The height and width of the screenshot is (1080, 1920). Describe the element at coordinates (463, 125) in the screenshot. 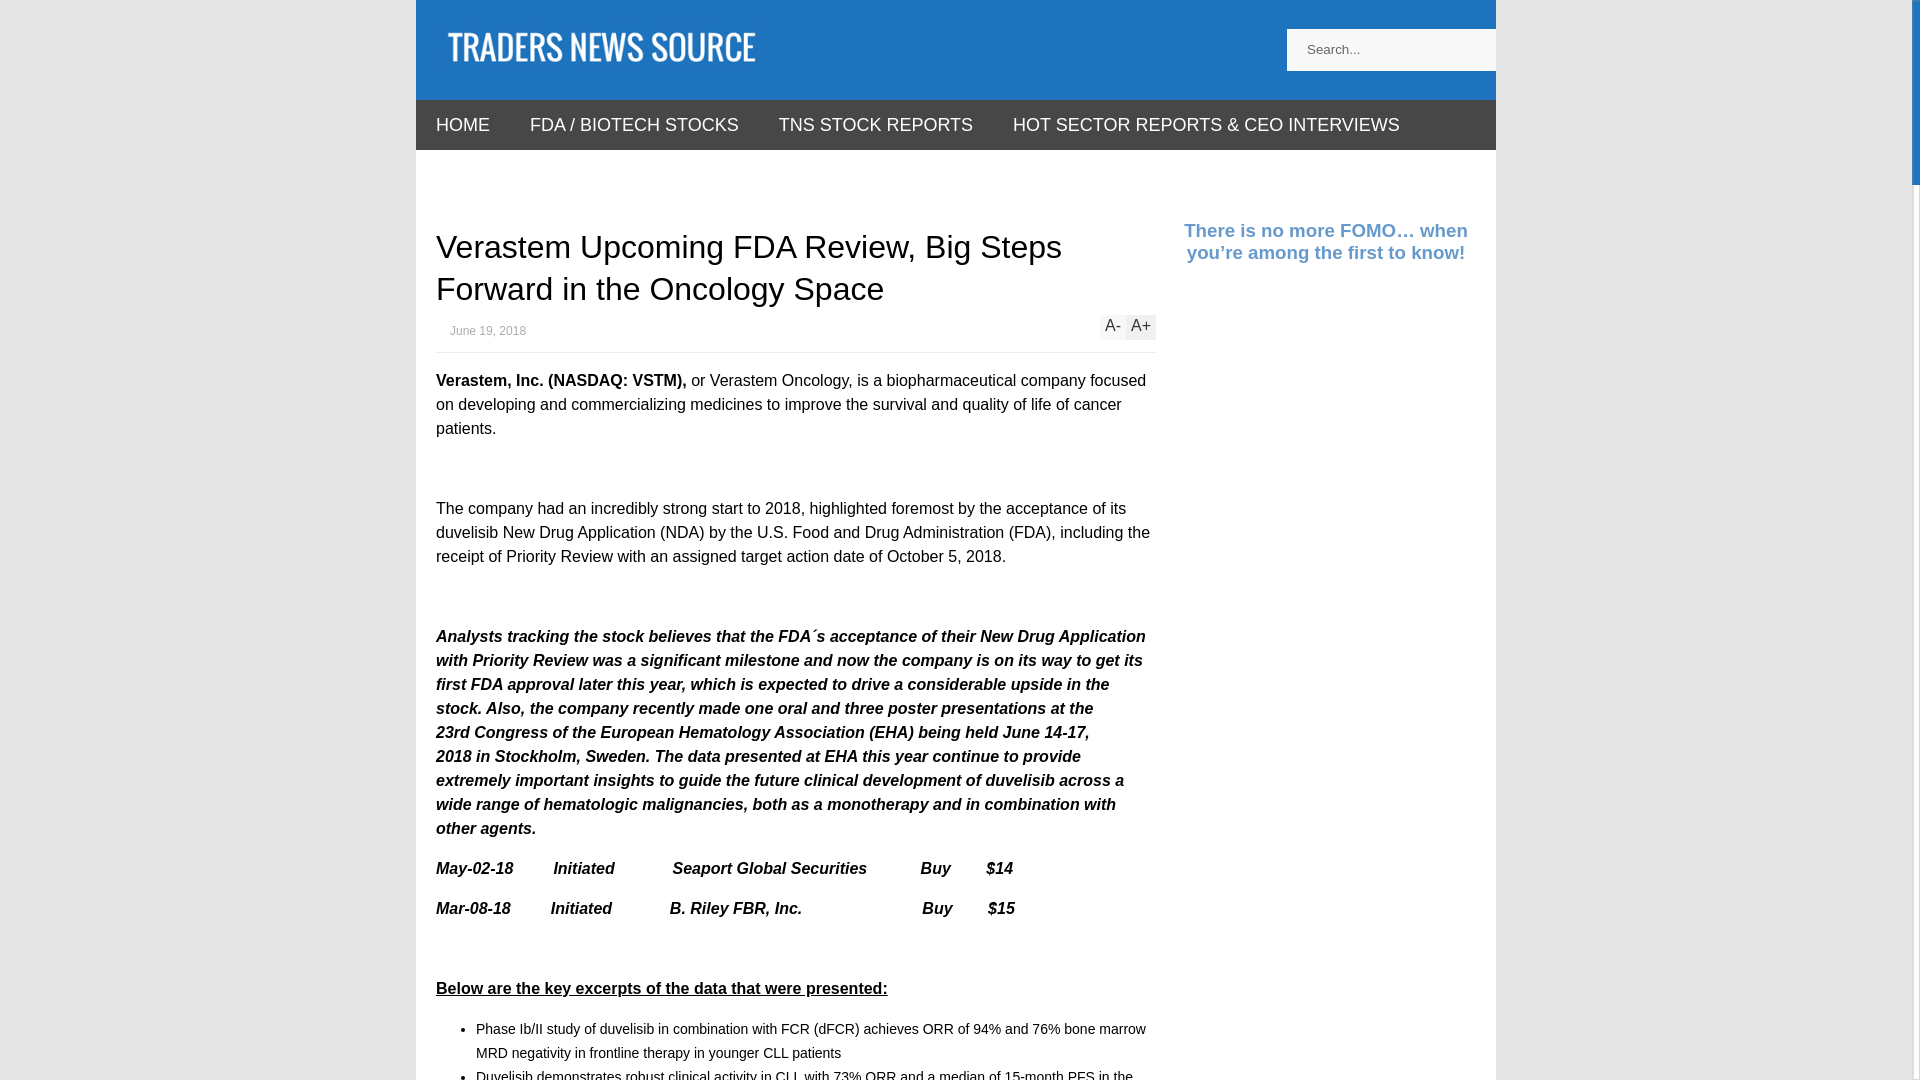

I see `HOME` at that location.